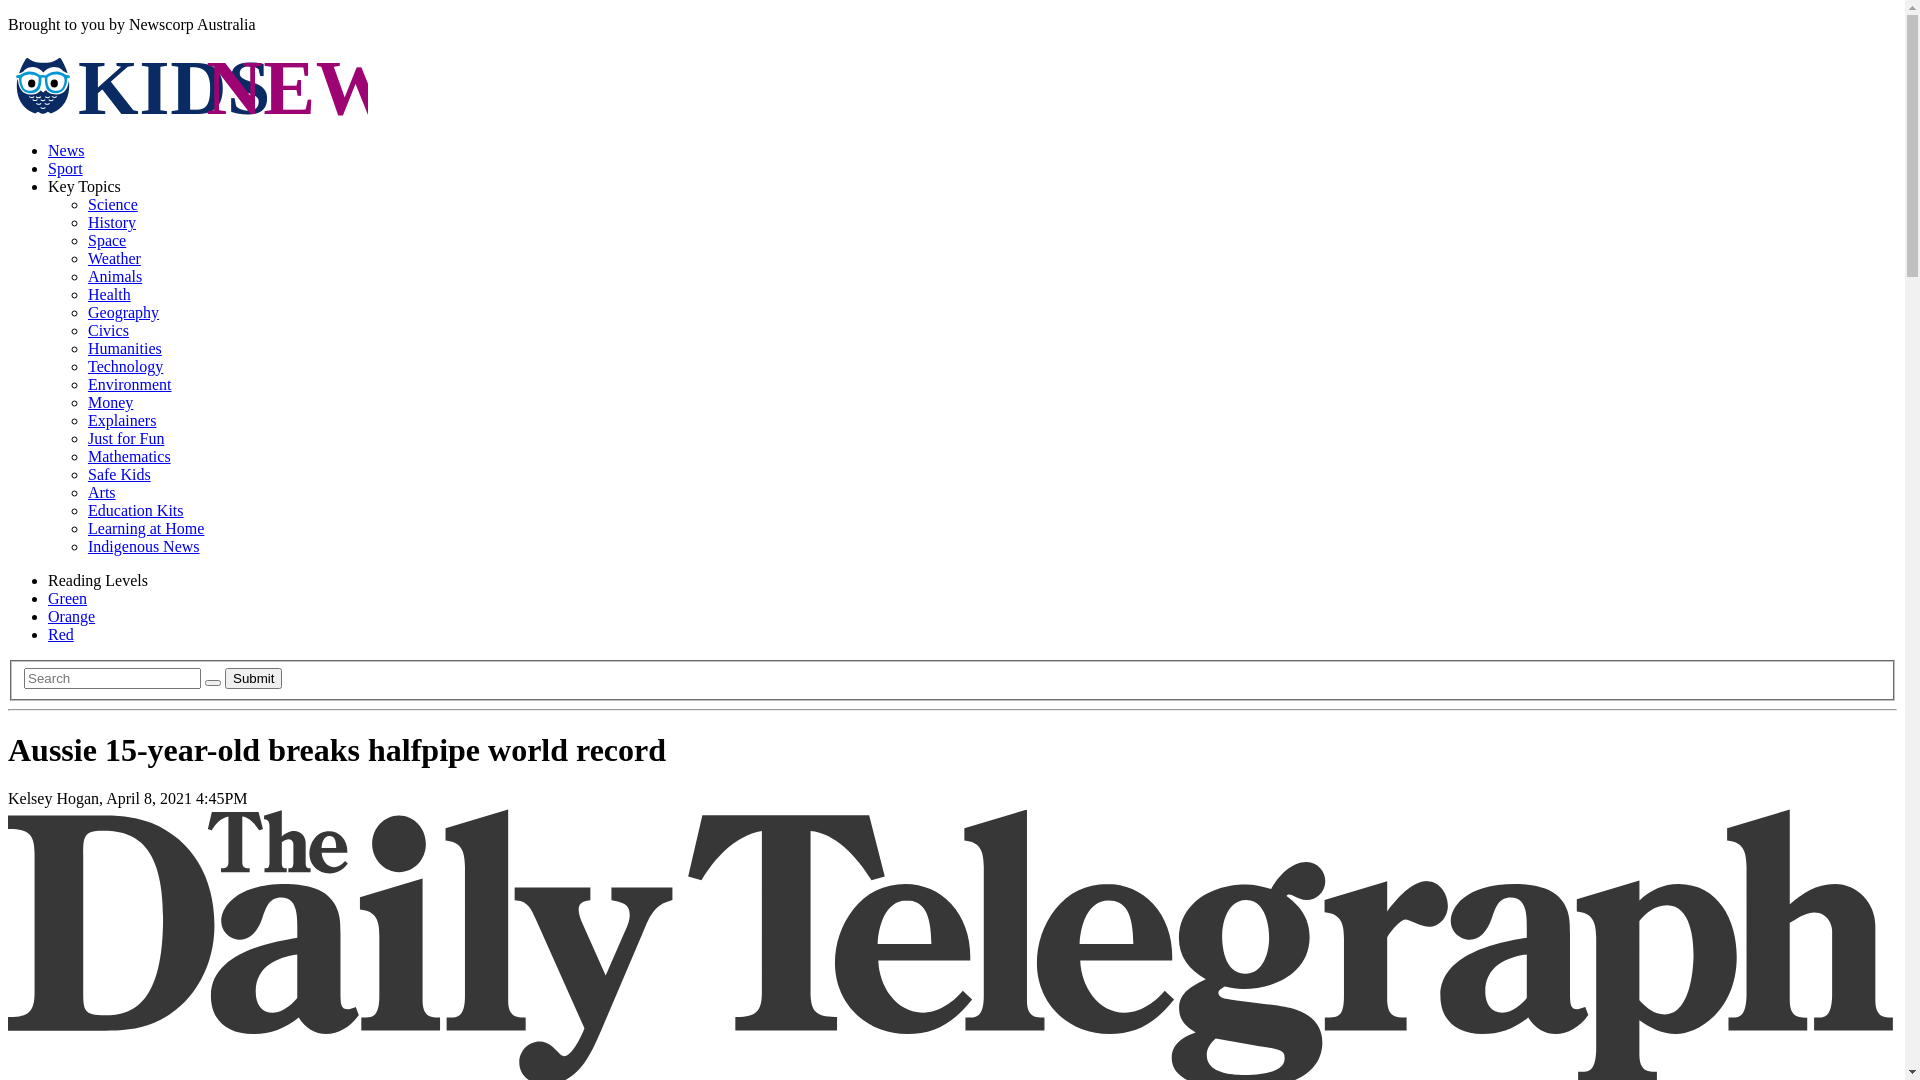 The height and width of the screenshot is (1080, 1920). What do you see at coordinates (112, 222) in the screenshot?
I see `History` at bounding box center [112, 222].